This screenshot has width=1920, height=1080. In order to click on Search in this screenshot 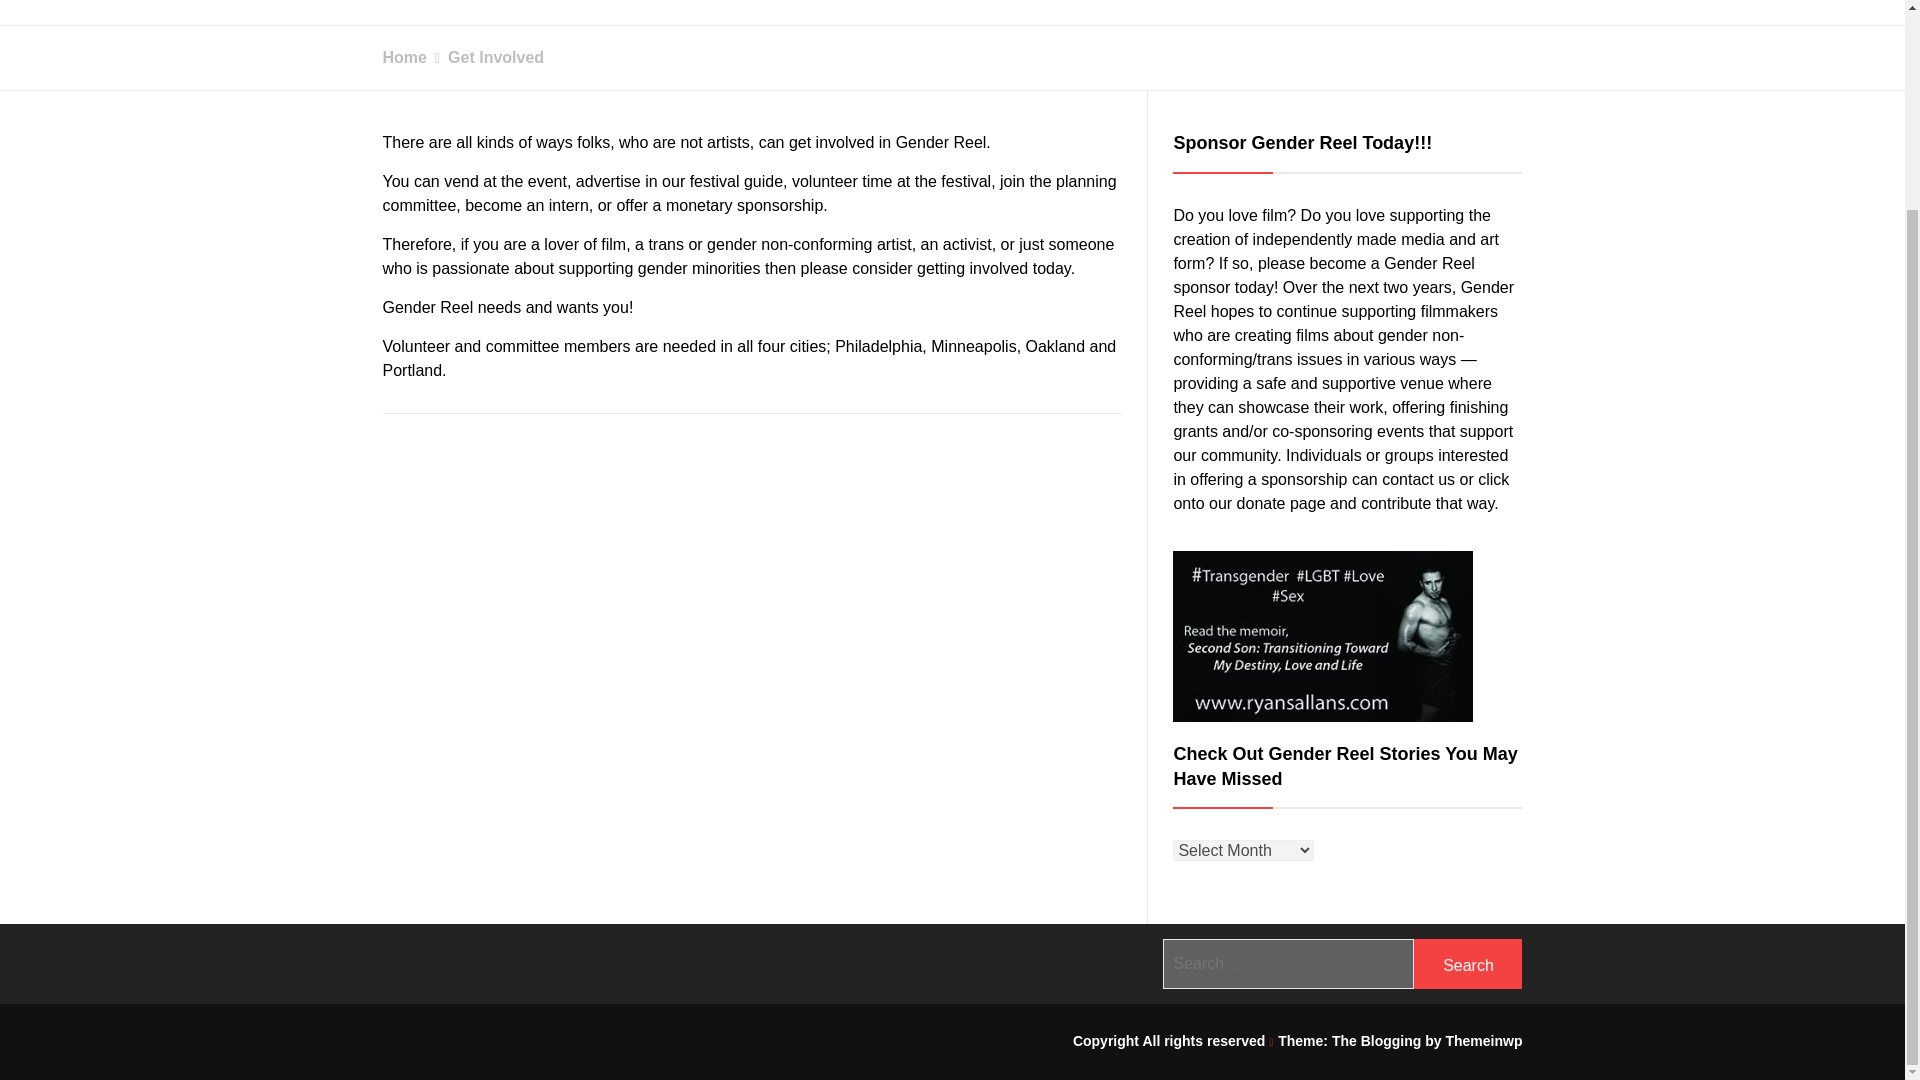, I will do `click(1468, 964)`.